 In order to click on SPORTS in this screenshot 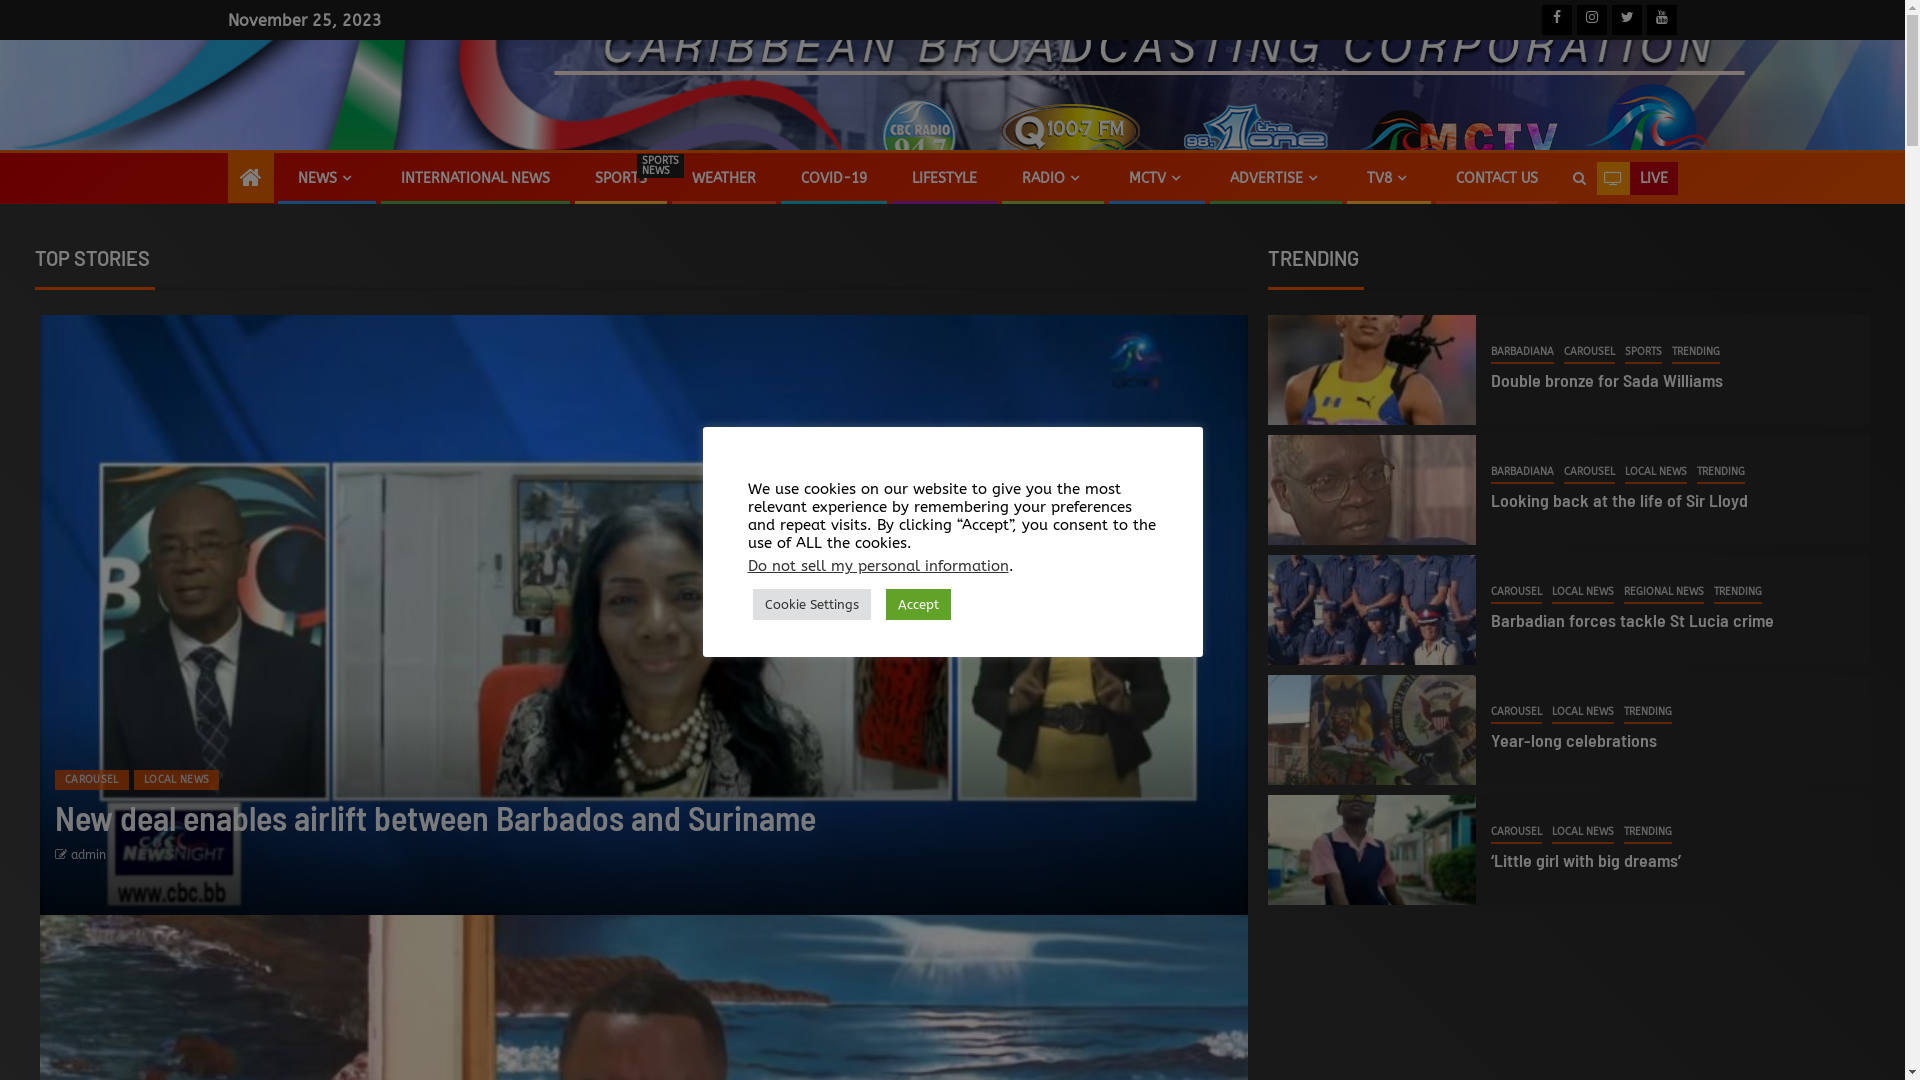, I will do `click(1644, 353)`.